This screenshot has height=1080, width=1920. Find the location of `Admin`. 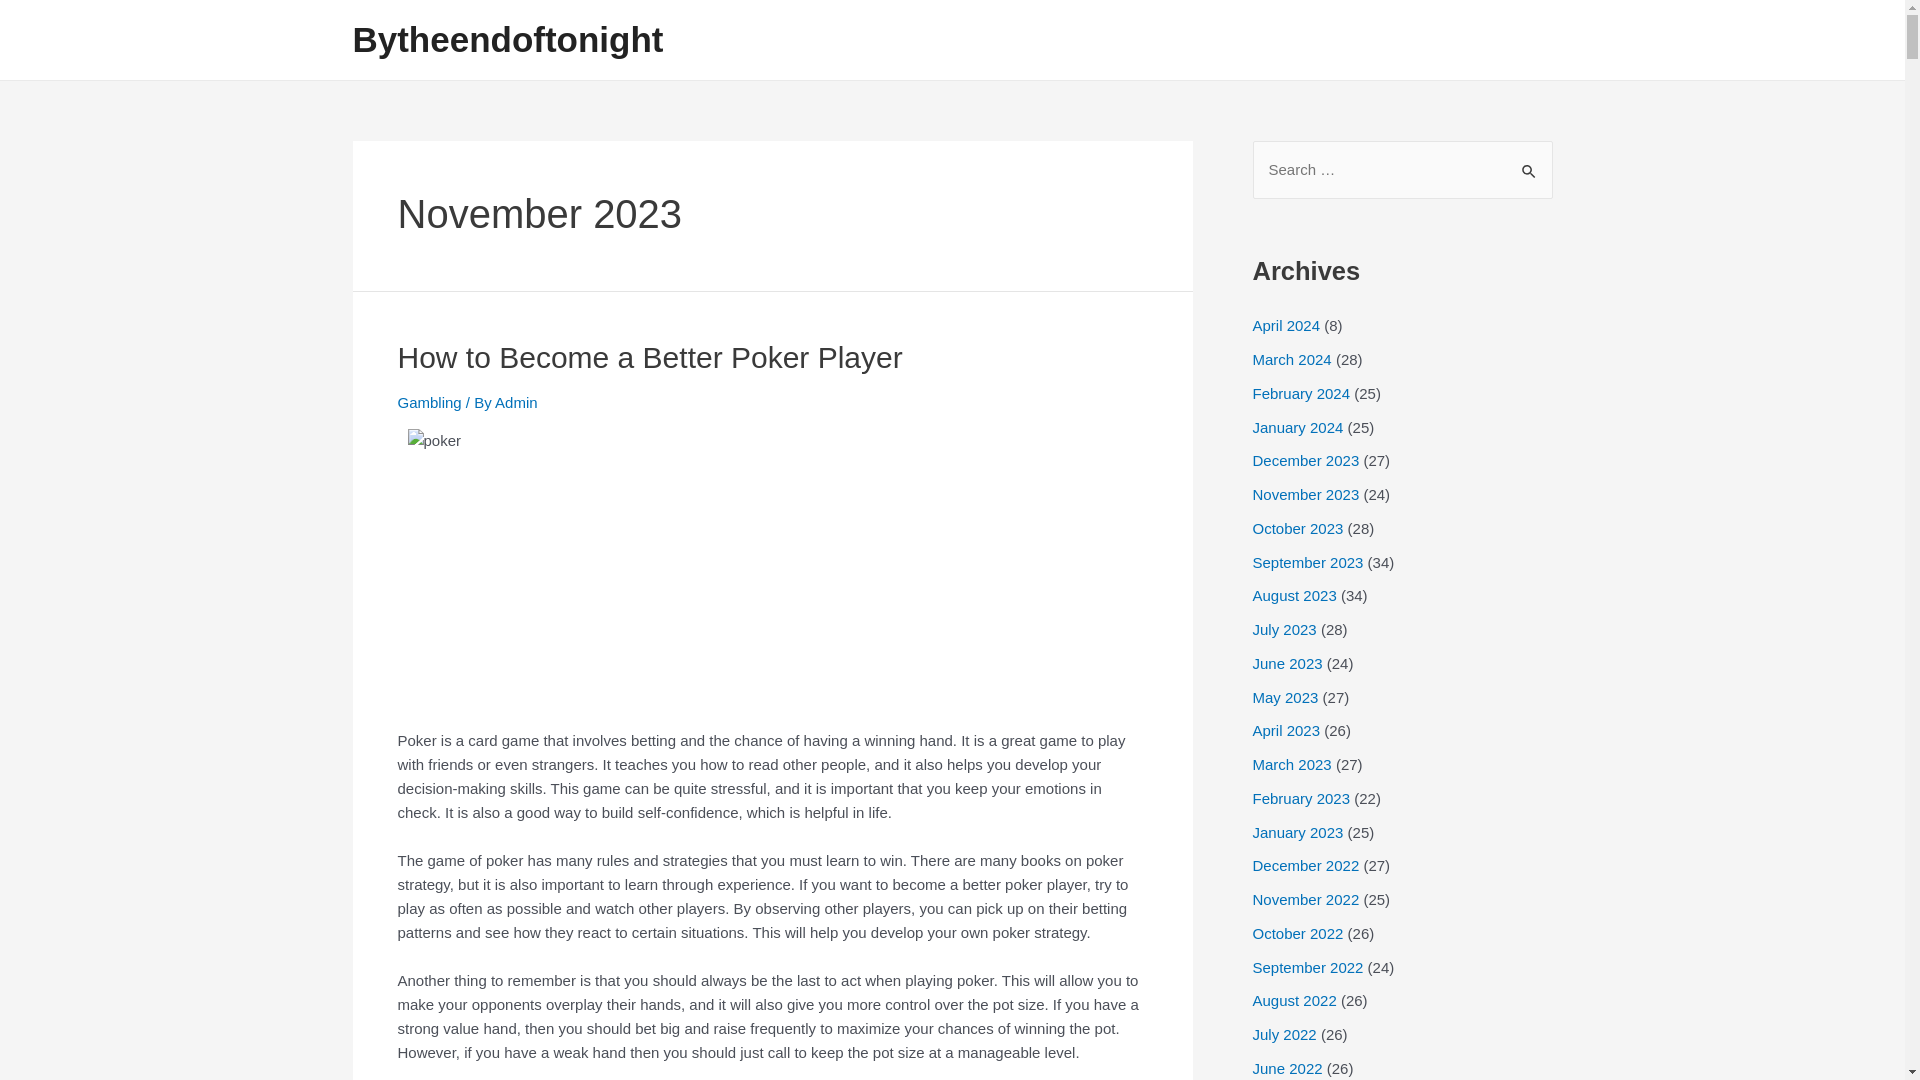

Admin is located at coordinates (516, 402).